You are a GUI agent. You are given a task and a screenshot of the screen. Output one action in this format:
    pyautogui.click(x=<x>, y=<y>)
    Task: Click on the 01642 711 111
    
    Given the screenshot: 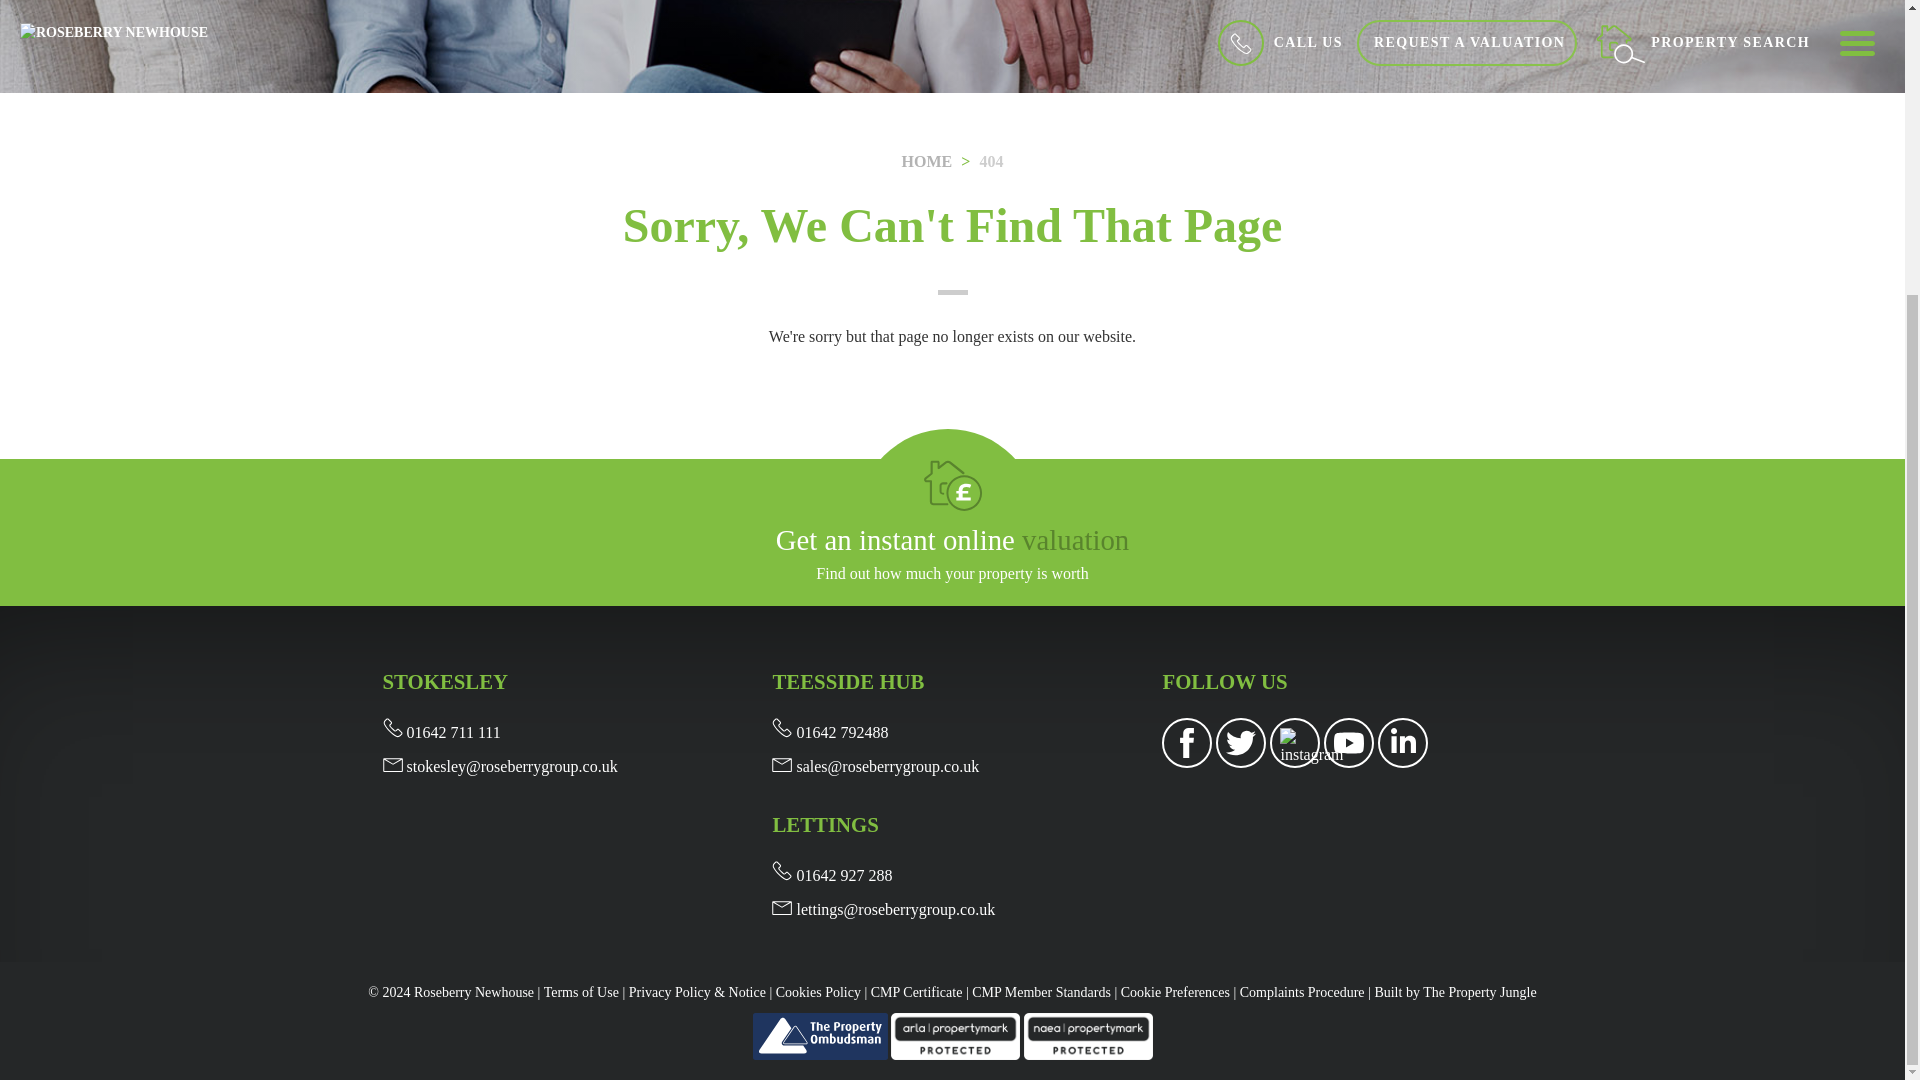 What is the action you would take?
    pyautogui.click(x=440, y=732)
    